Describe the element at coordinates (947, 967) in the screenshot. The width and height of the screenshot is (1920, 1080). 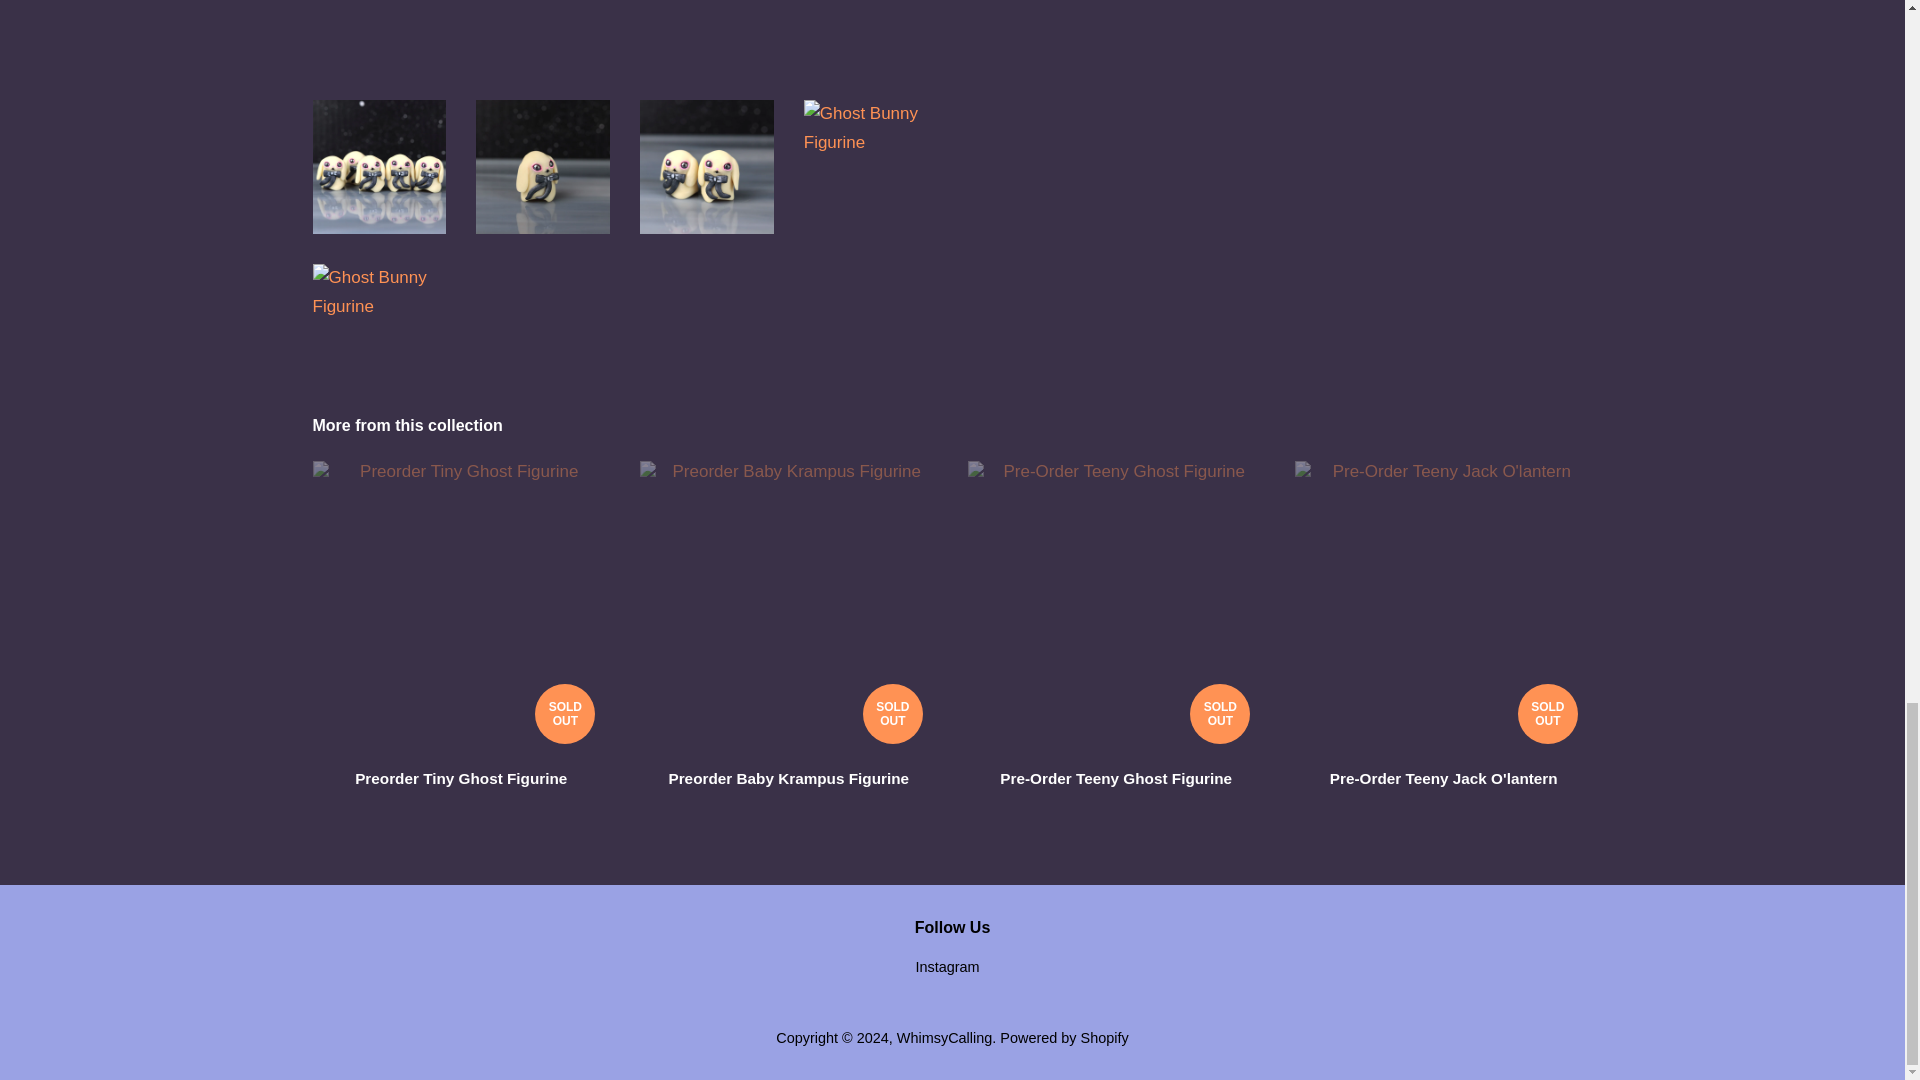
I see `Instagram` at that location.